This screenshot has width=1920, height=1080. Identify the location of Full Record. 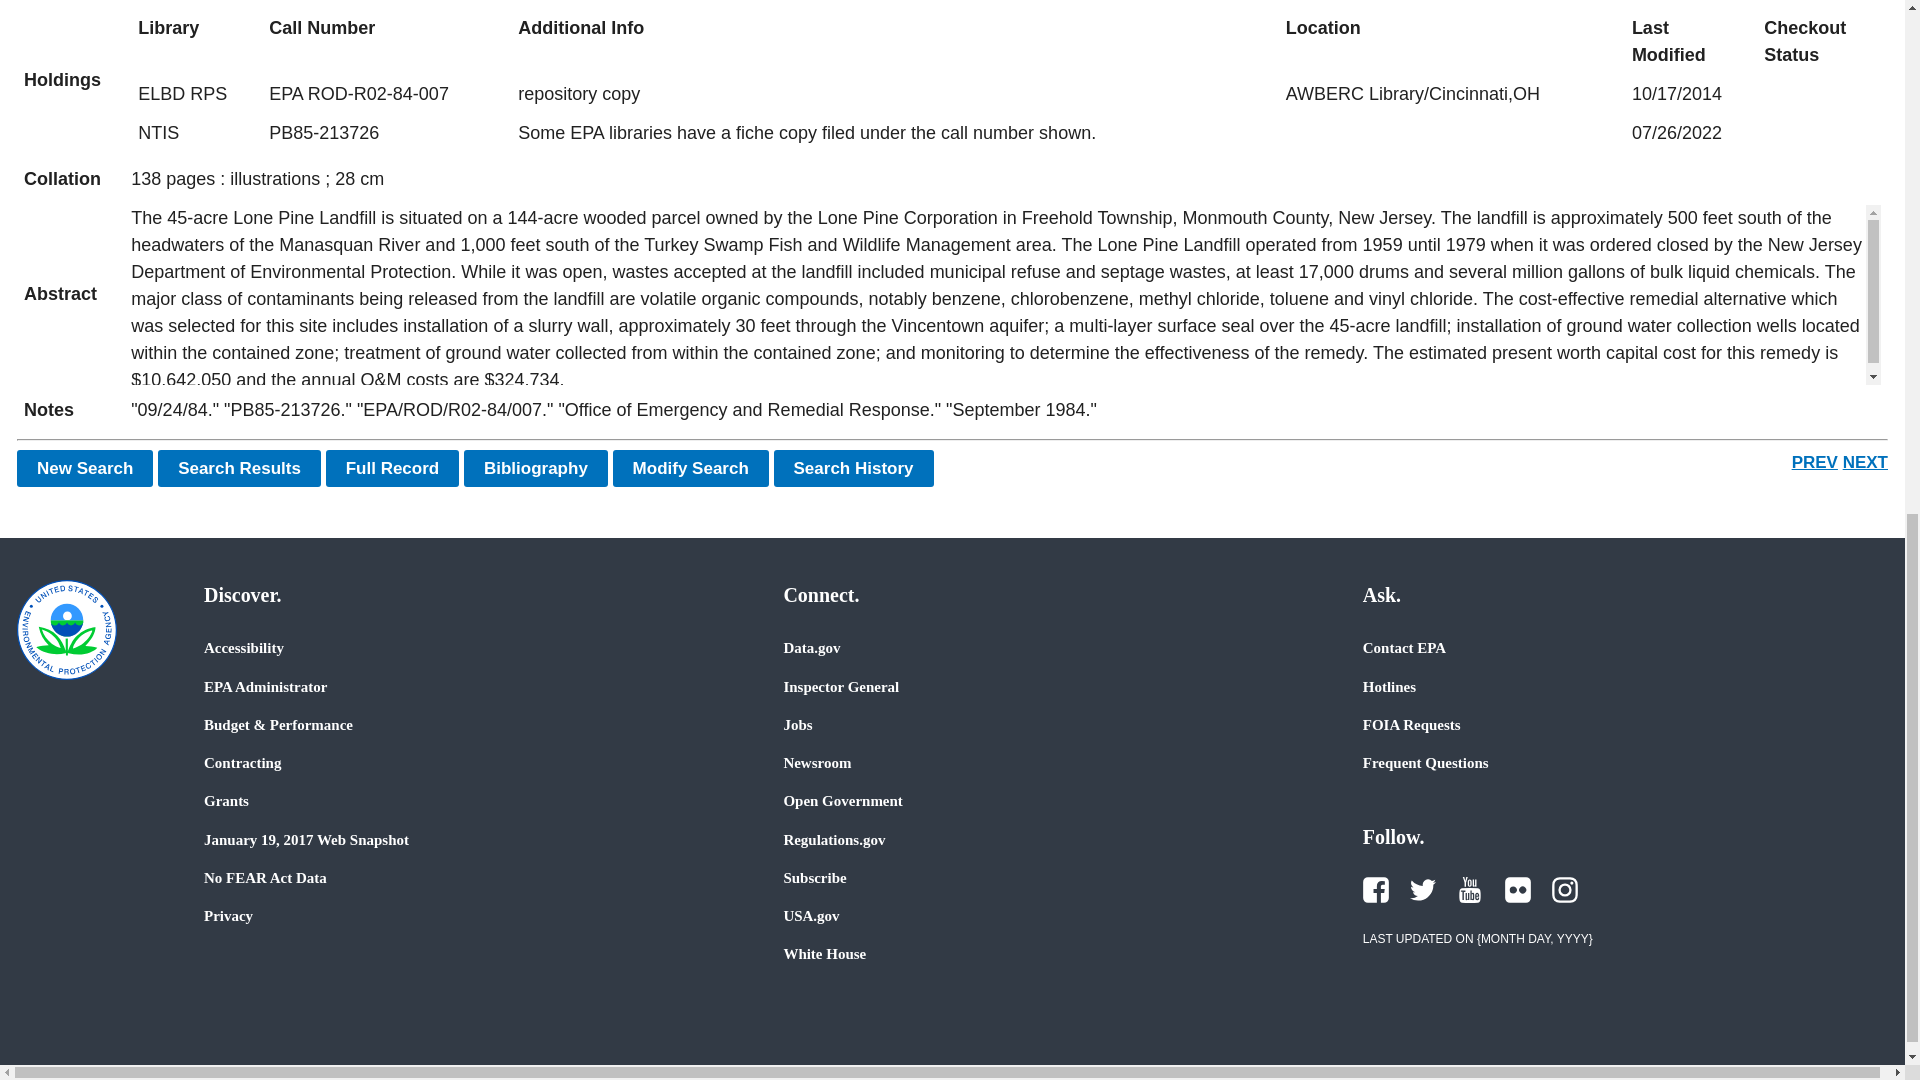
(393, 468).